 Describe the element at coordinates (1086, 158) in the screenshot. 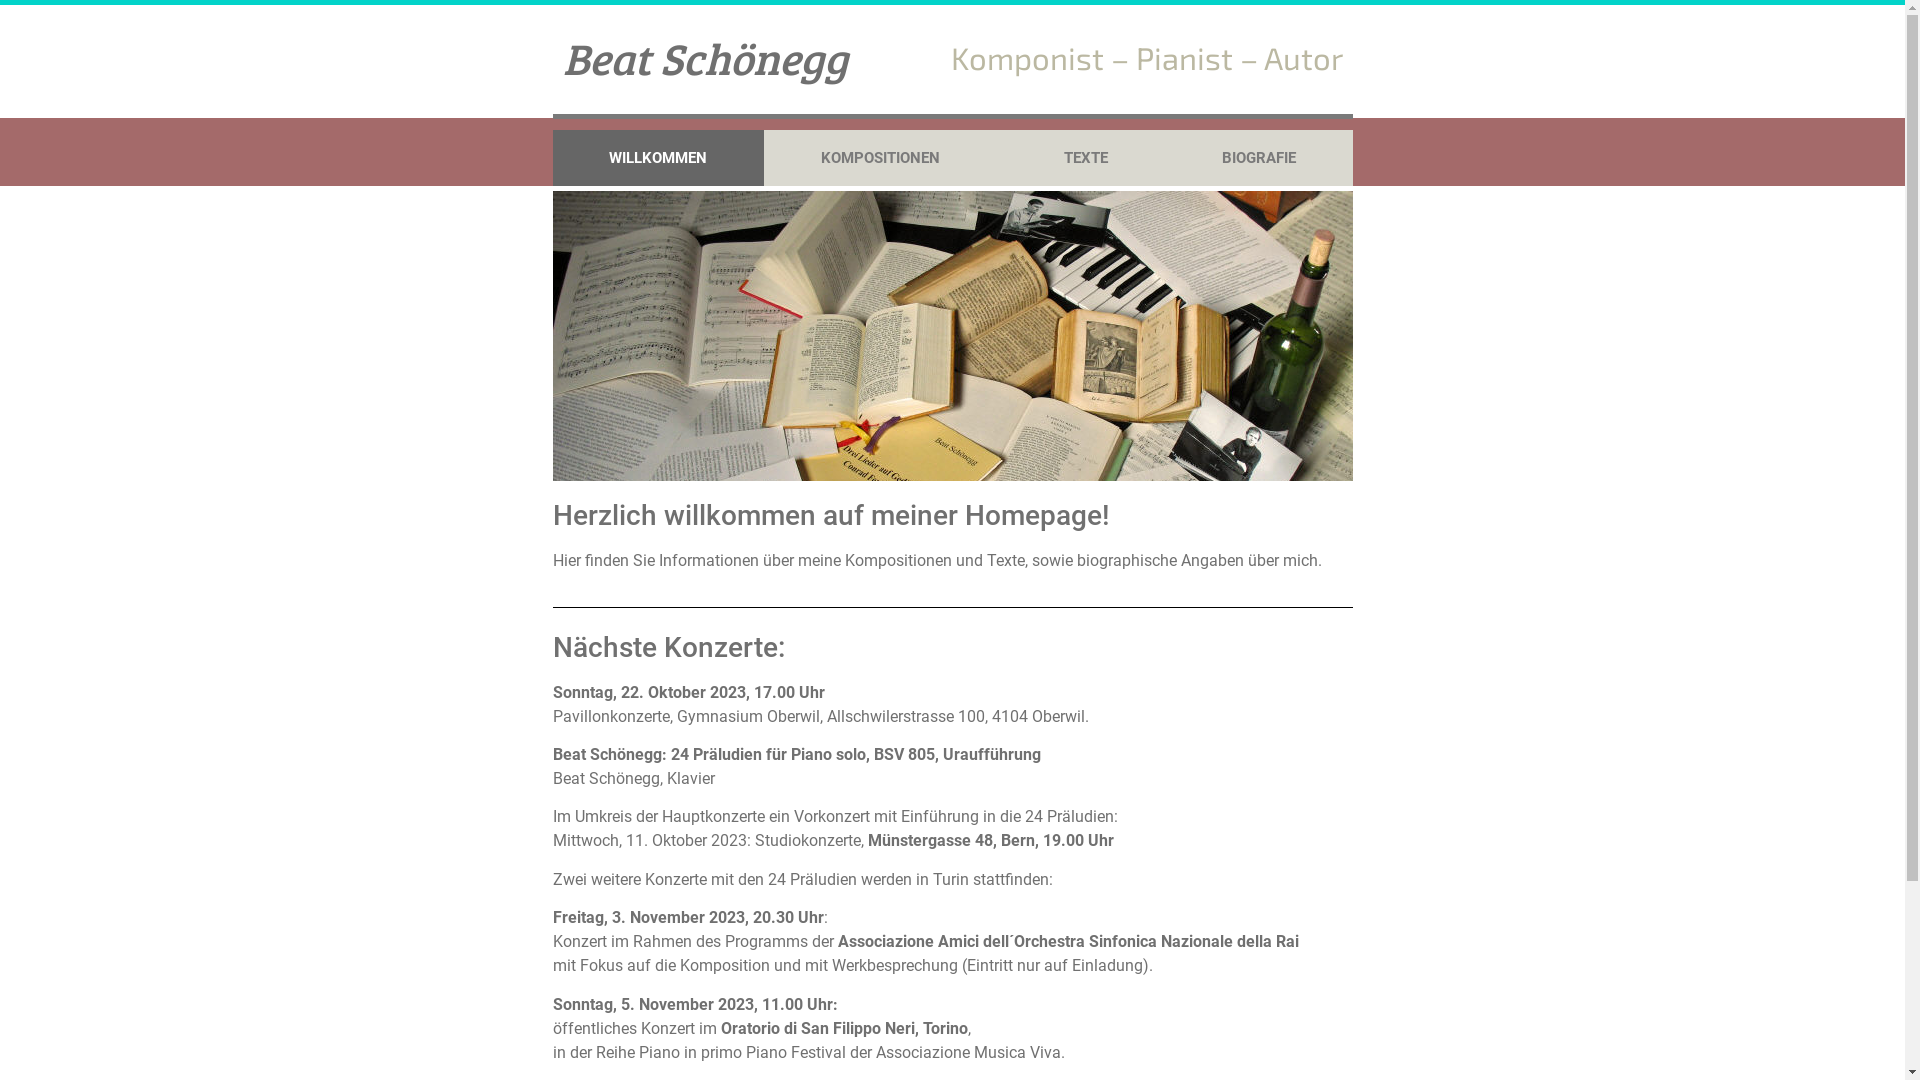

I see `TEXTE` at that location.